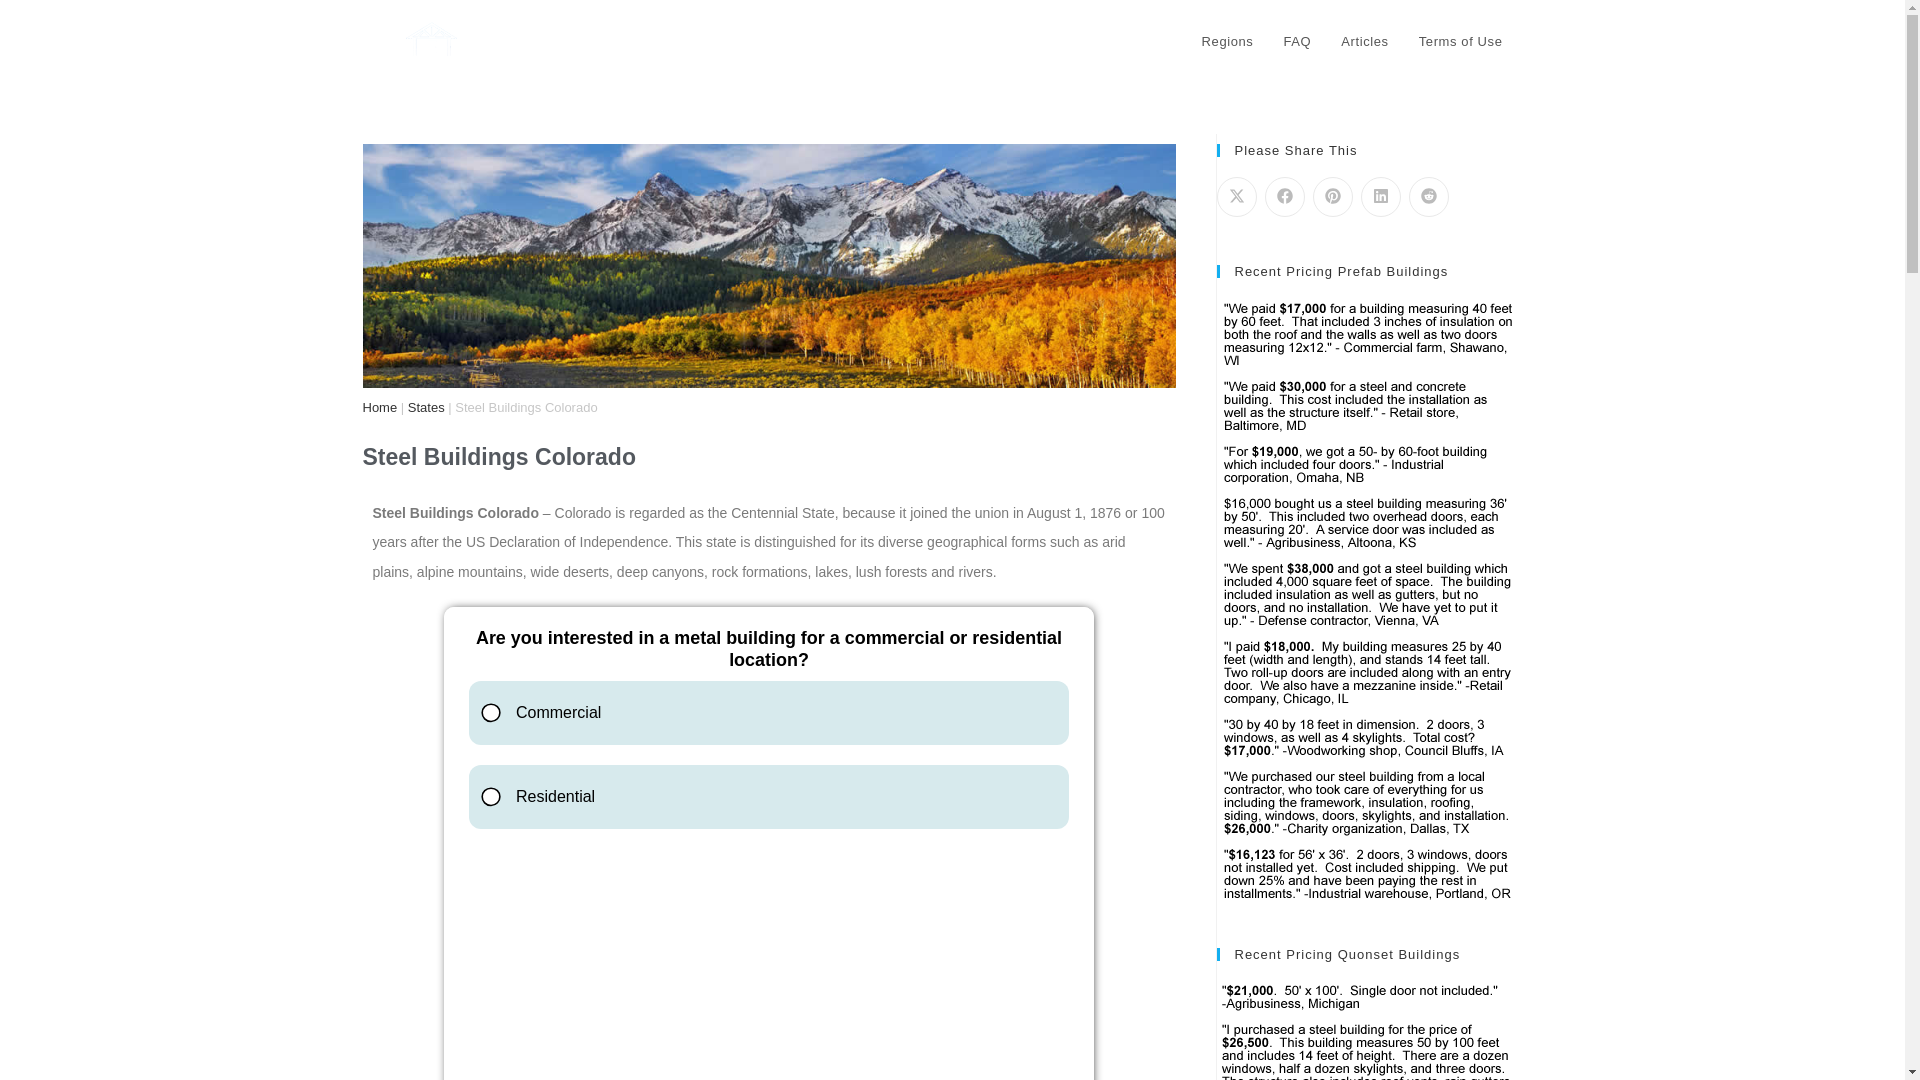 The width and height of the screenshot is (1920, 1080). Describe the element at coordinates (1366, 1030) in the screenshot. I see `Recent Pricing Quonset Buildings` at that location.